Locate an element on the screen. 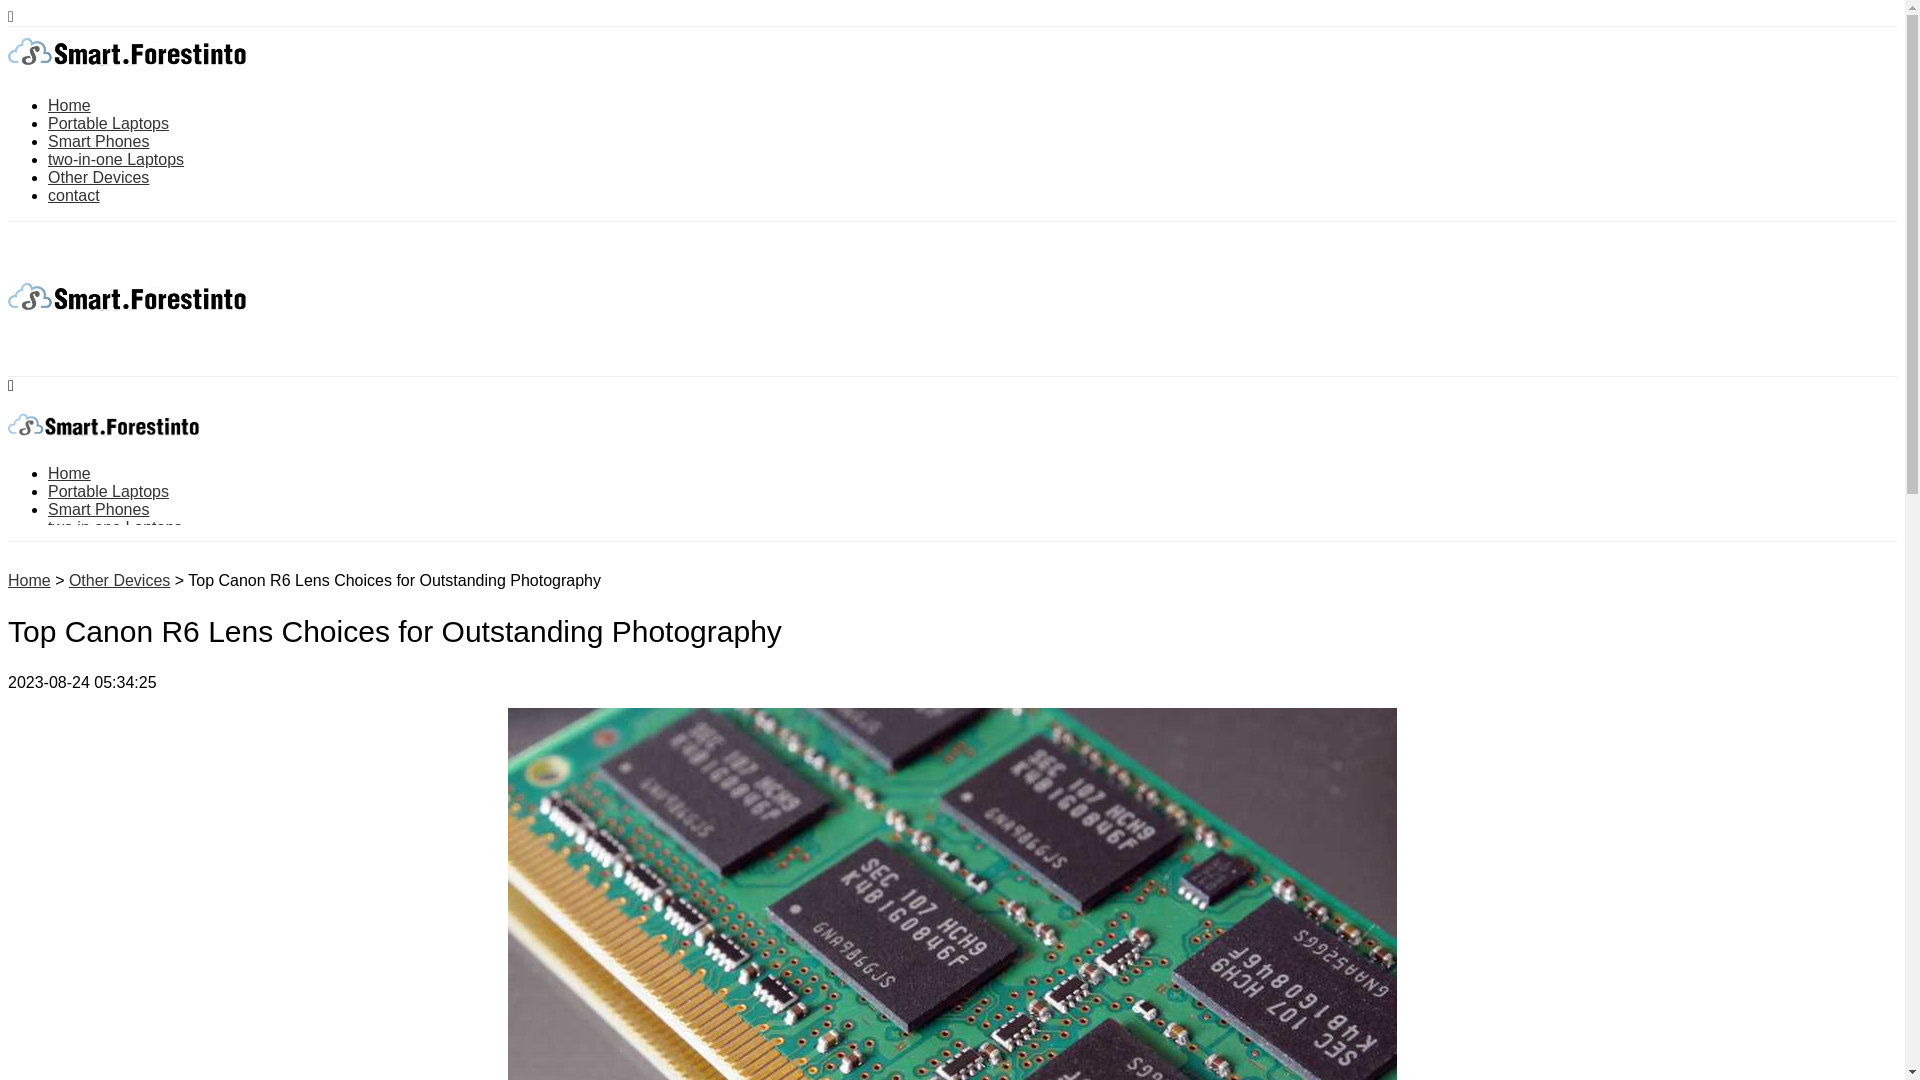  Smart Phones is located at coordinates (98, 141).